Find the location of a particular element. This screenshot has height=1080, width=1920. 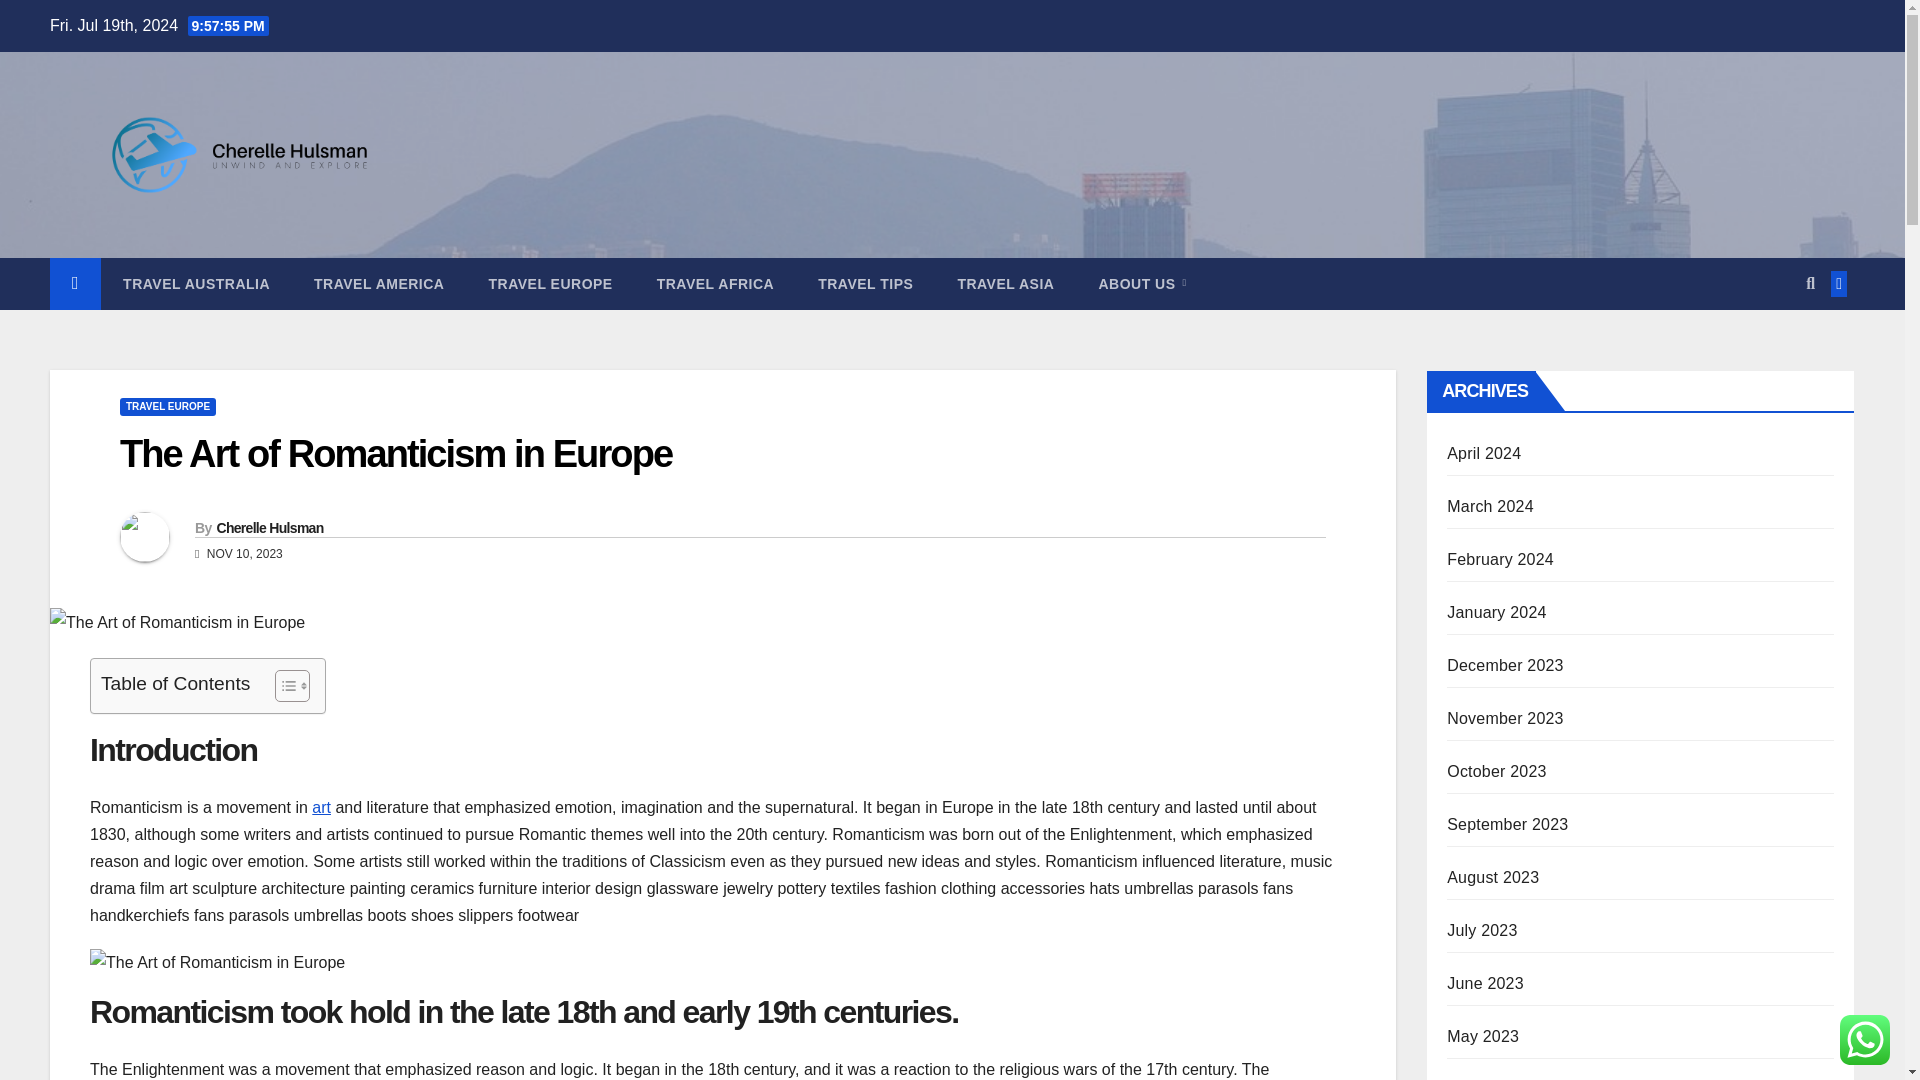

ABOUT US is located at coordinates (1141, 284).